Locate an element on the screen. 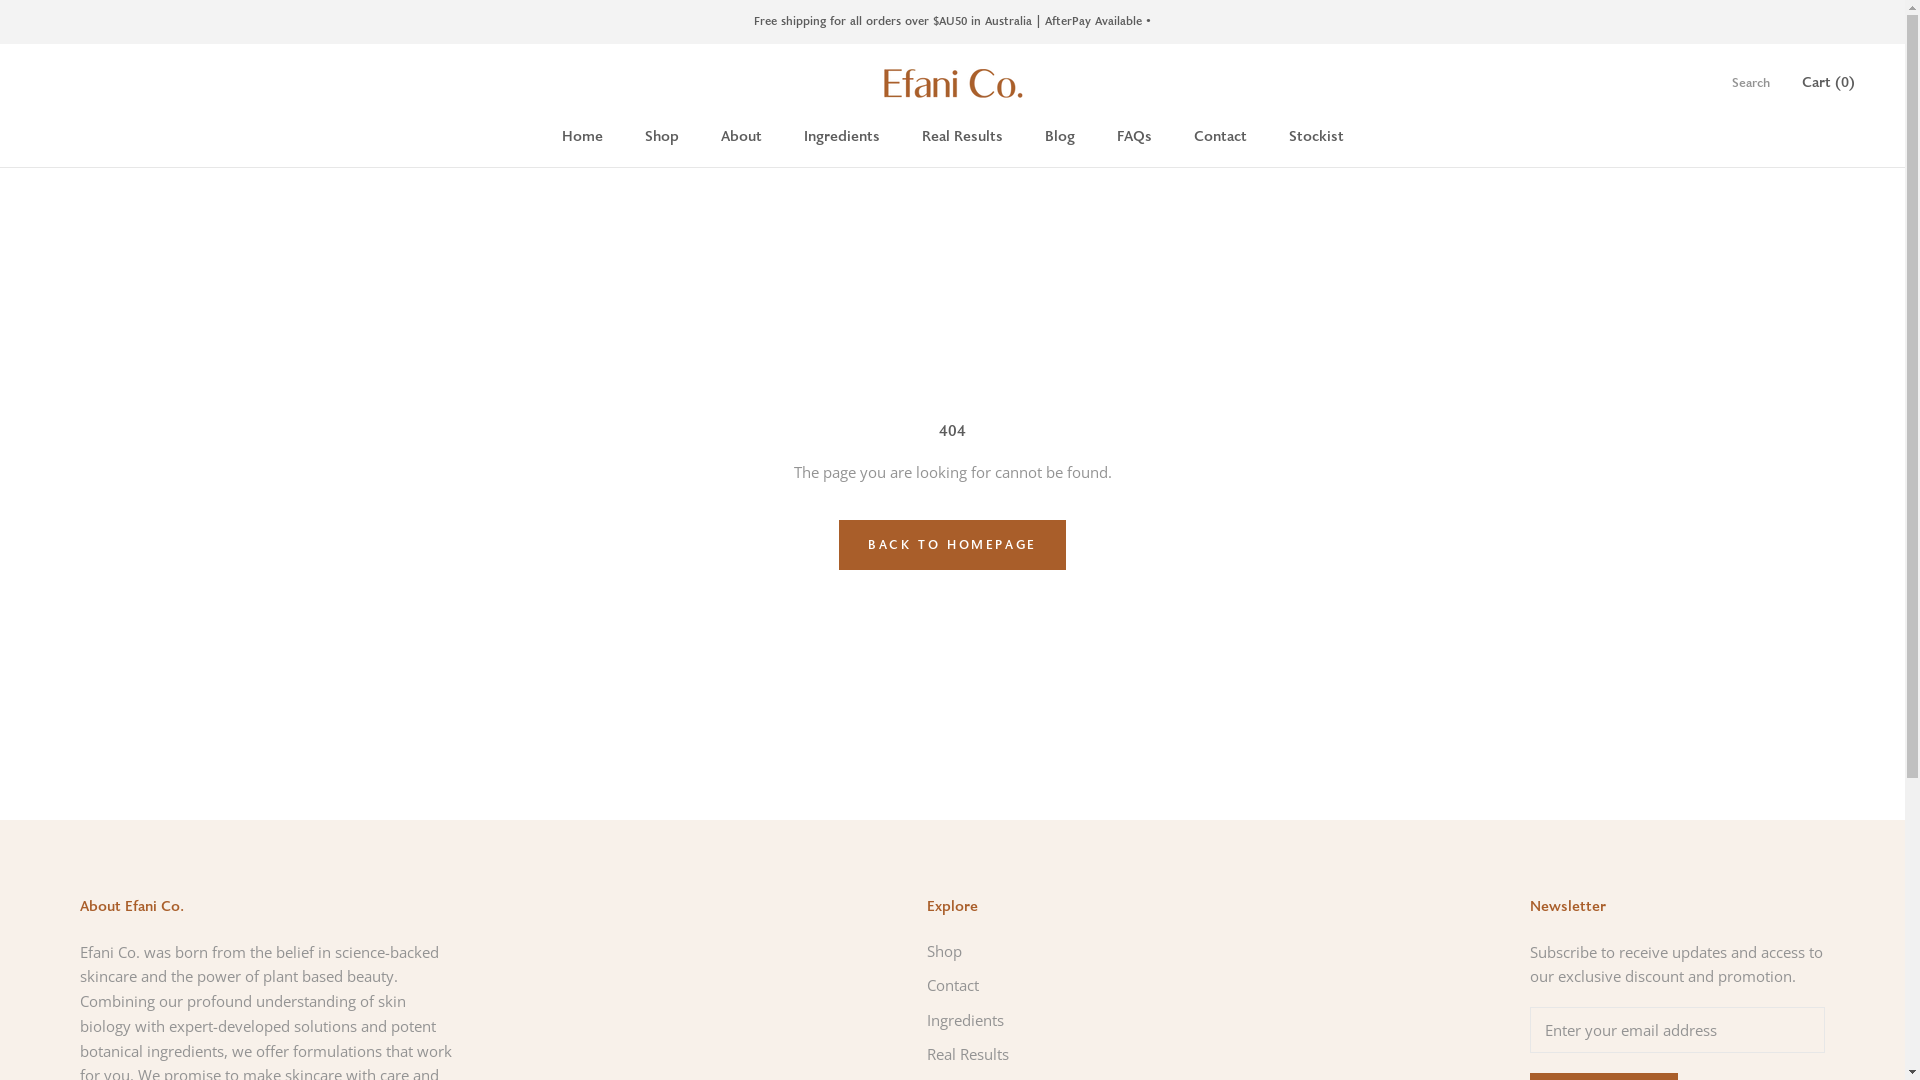 This screenshot has width=1920, height=1080. Home
Home is located at coordinates (582, 136).